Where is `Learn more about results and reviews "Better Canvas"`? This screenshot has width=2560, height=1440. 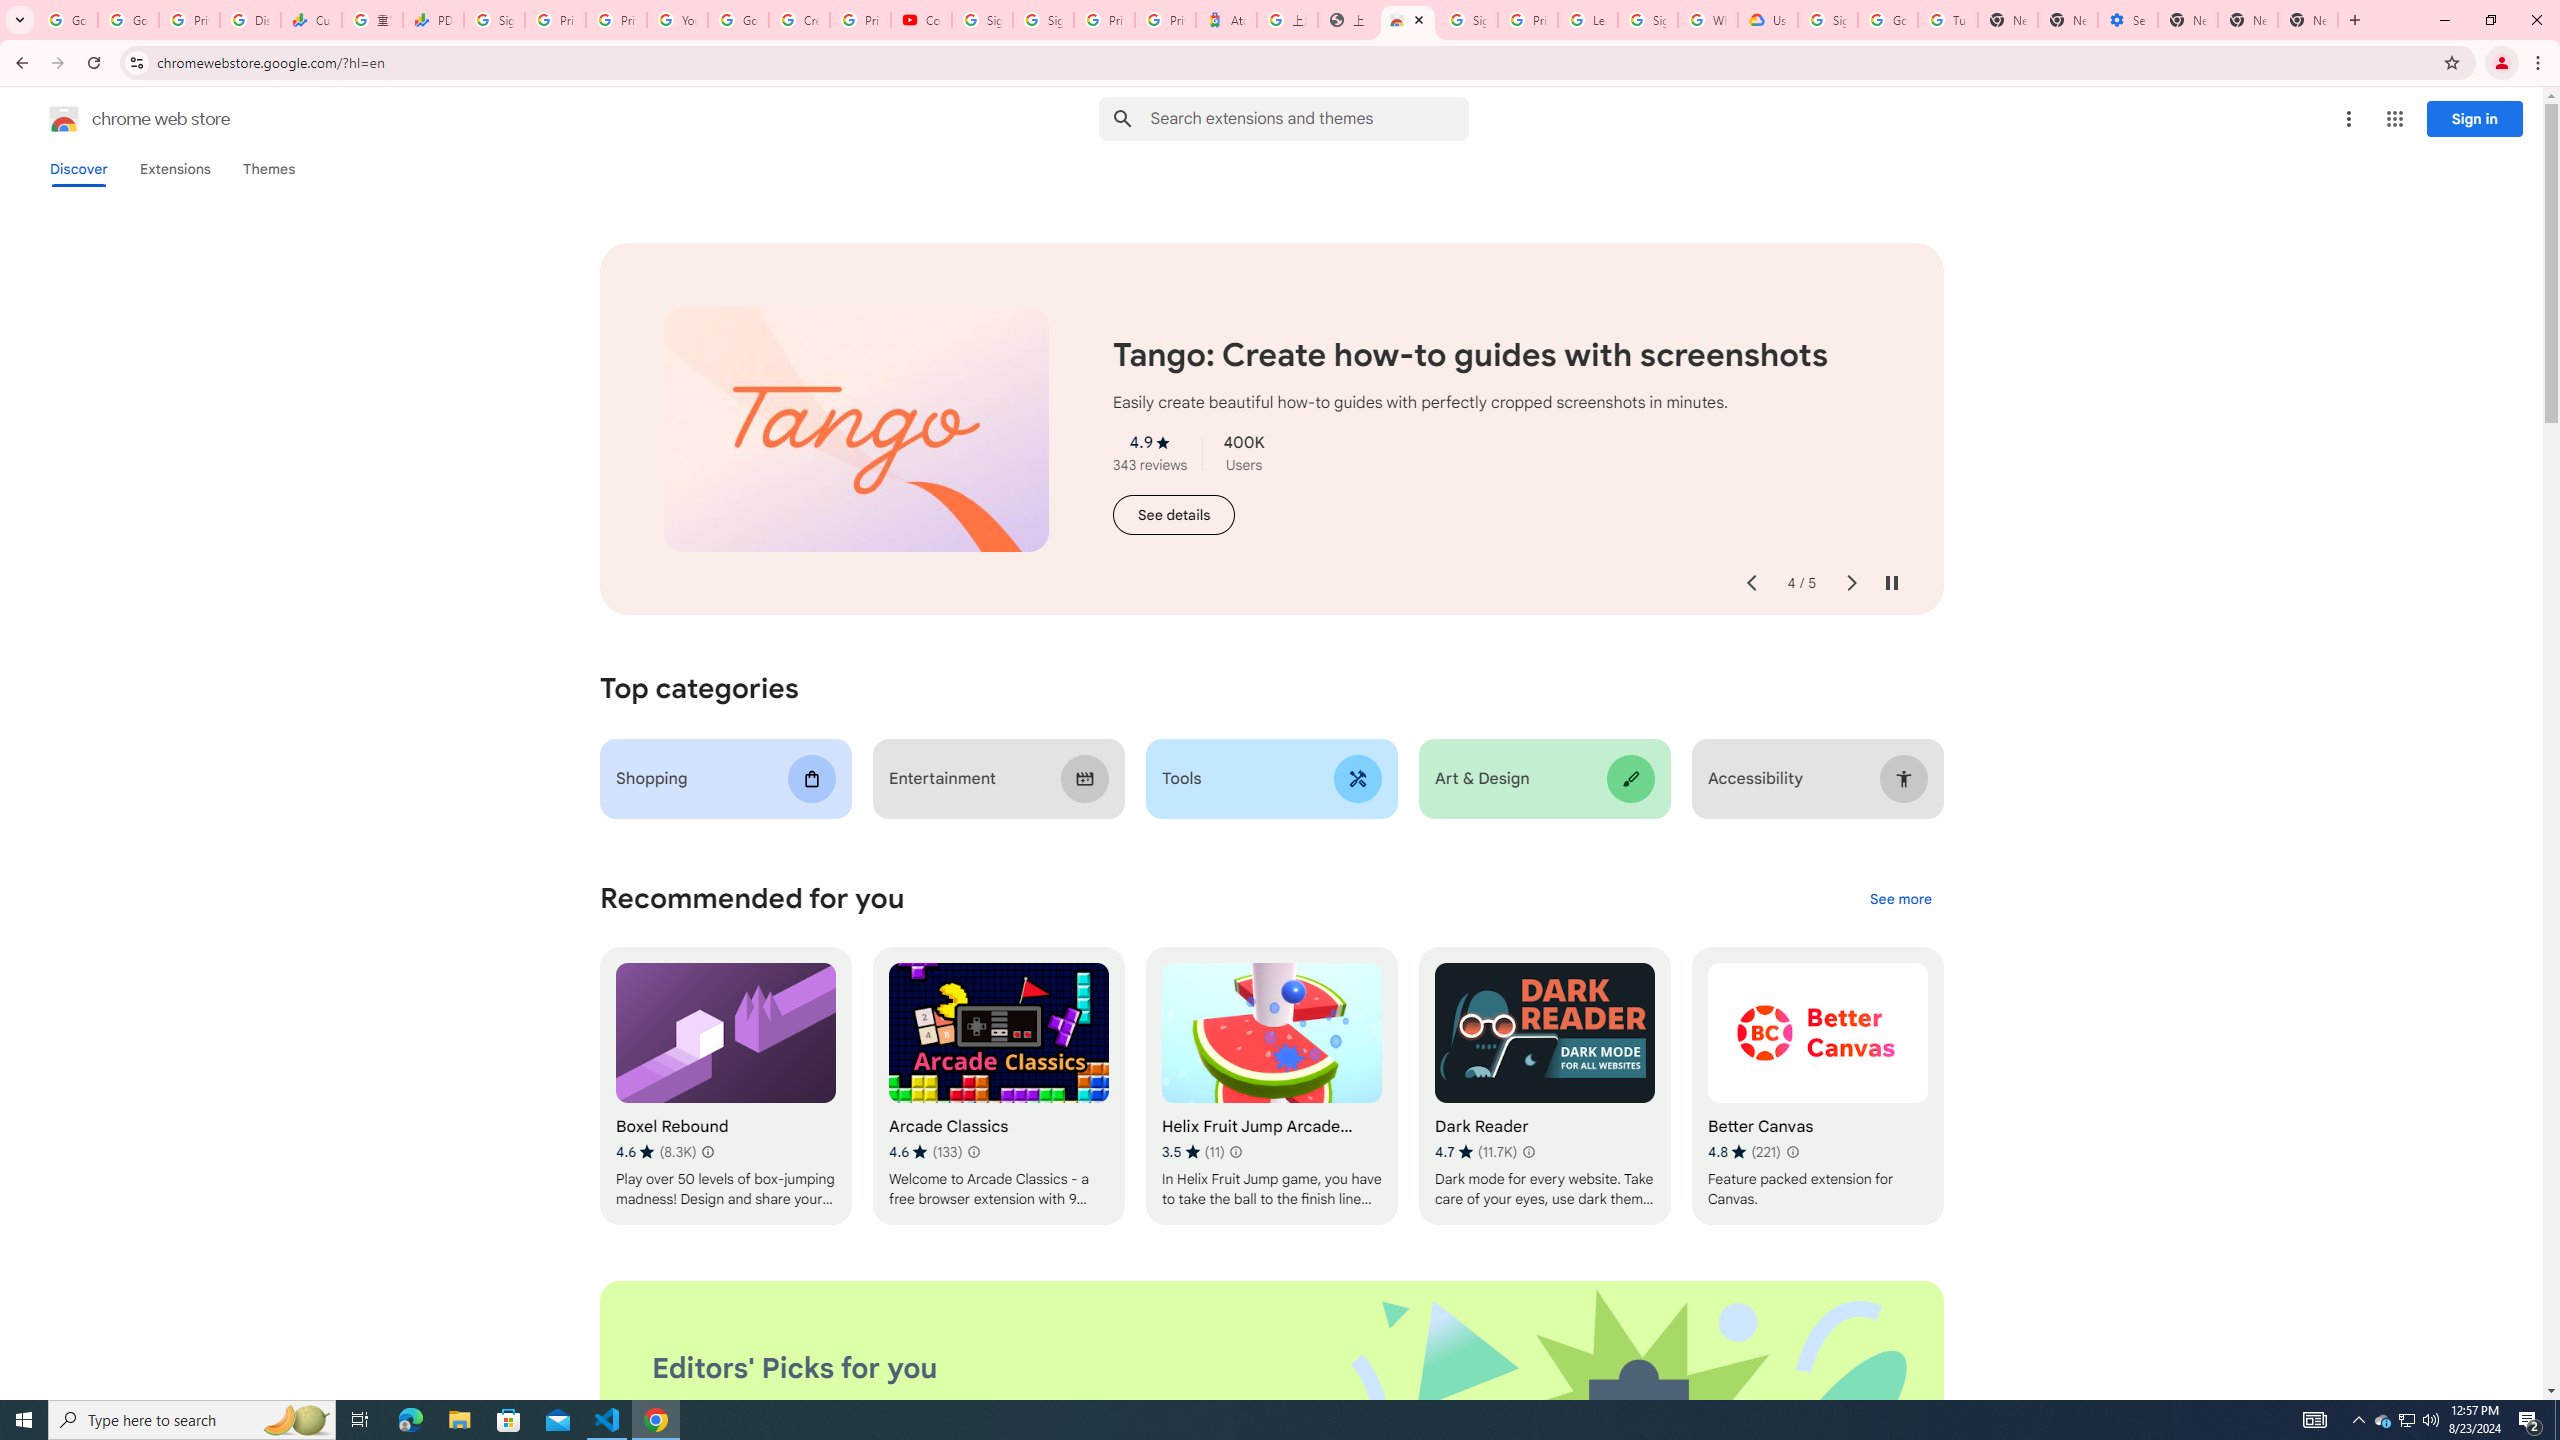
Learn more about results and reviews "Better Canvas" is located at coordinates (1792, 1152).